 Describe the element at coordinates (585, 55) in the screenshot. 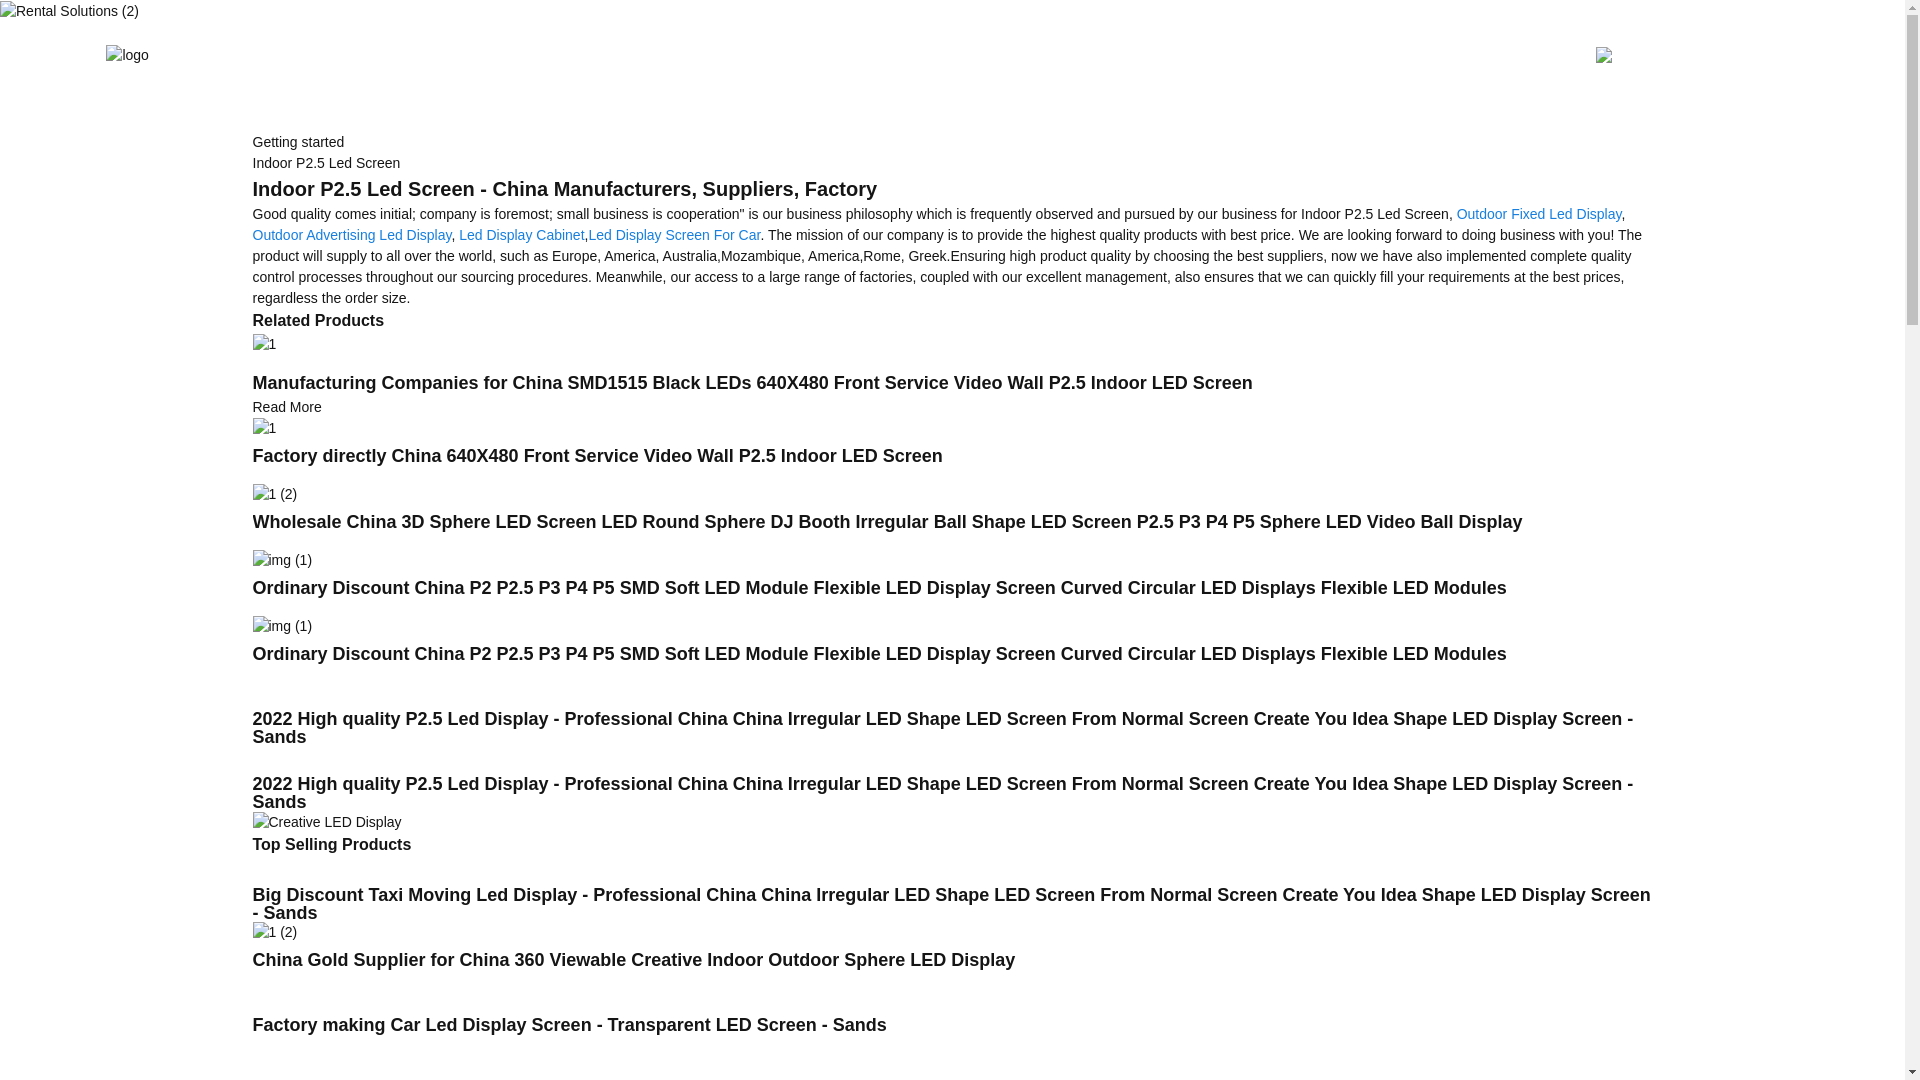

I see `PRODUCTS` at that location.